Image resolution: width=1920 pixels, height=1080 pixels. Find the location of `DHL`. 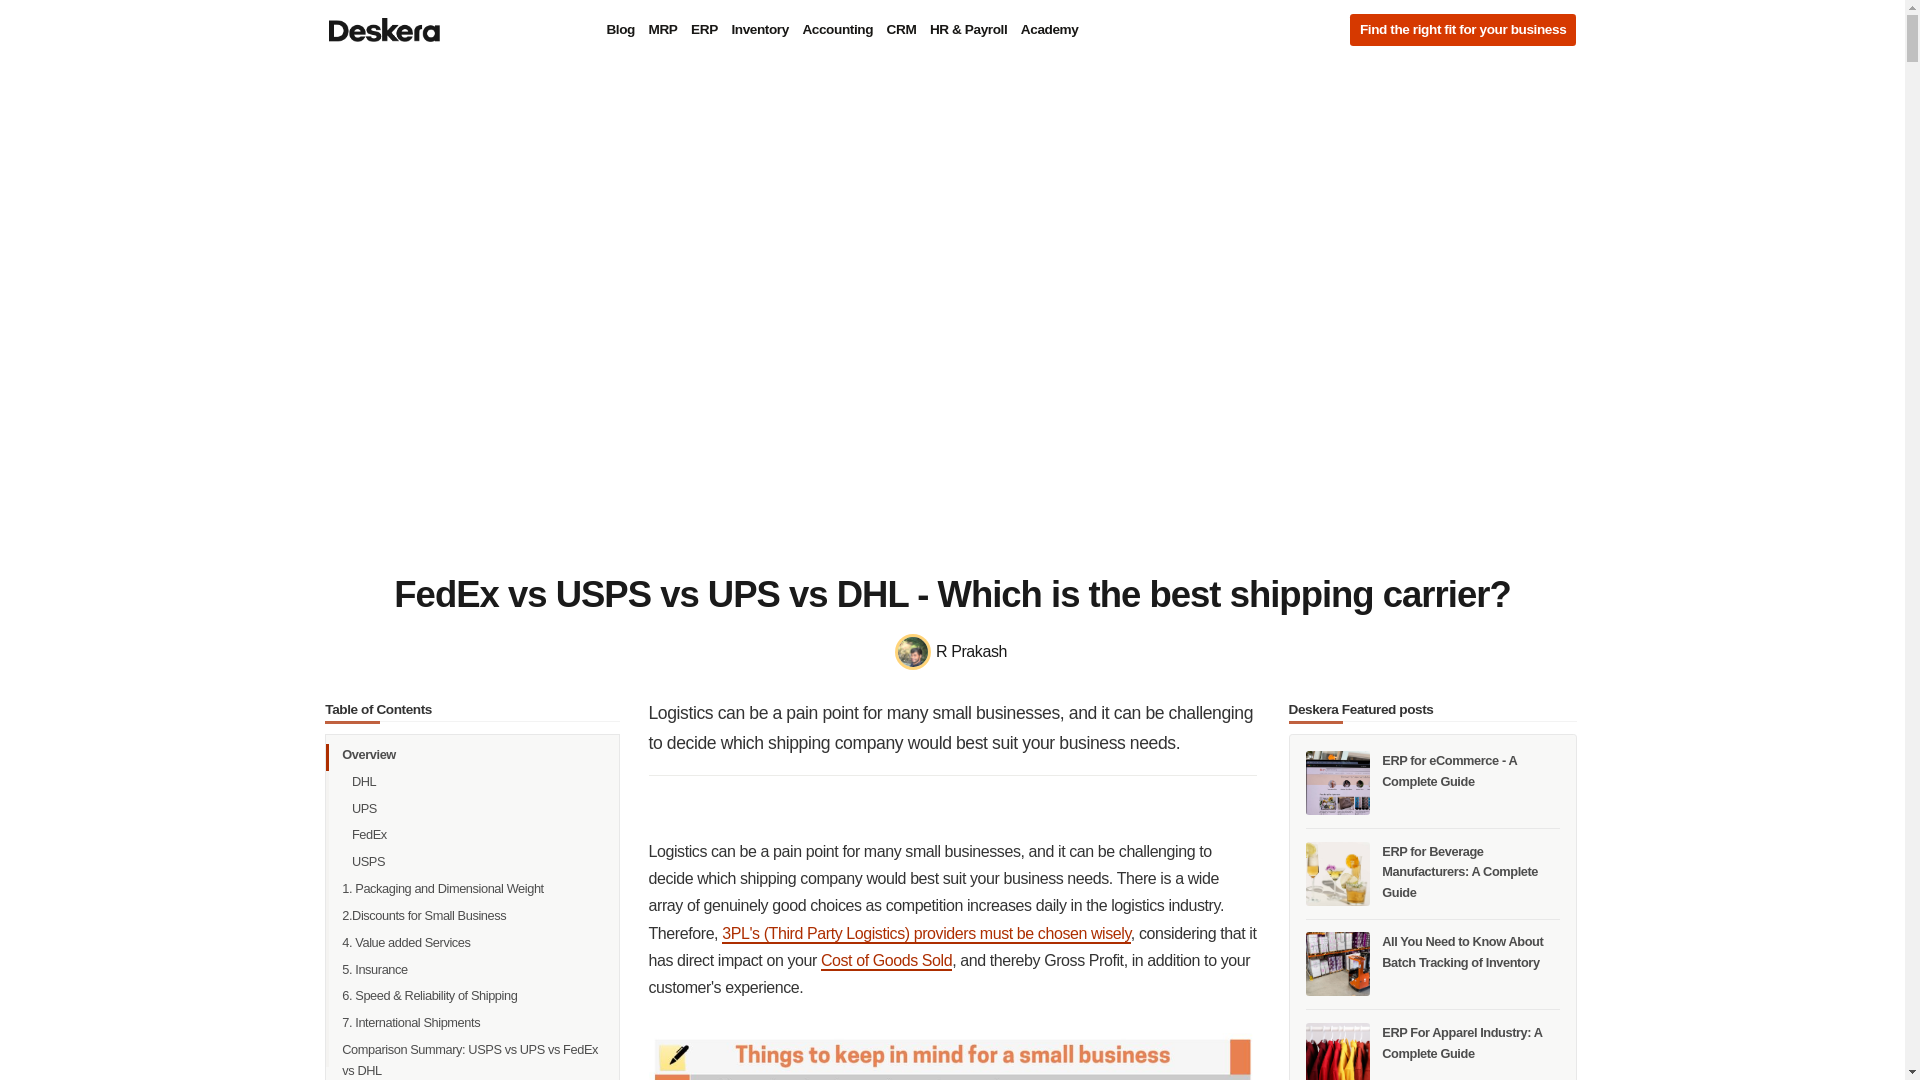

DHL is located at coordinates (478, 780).